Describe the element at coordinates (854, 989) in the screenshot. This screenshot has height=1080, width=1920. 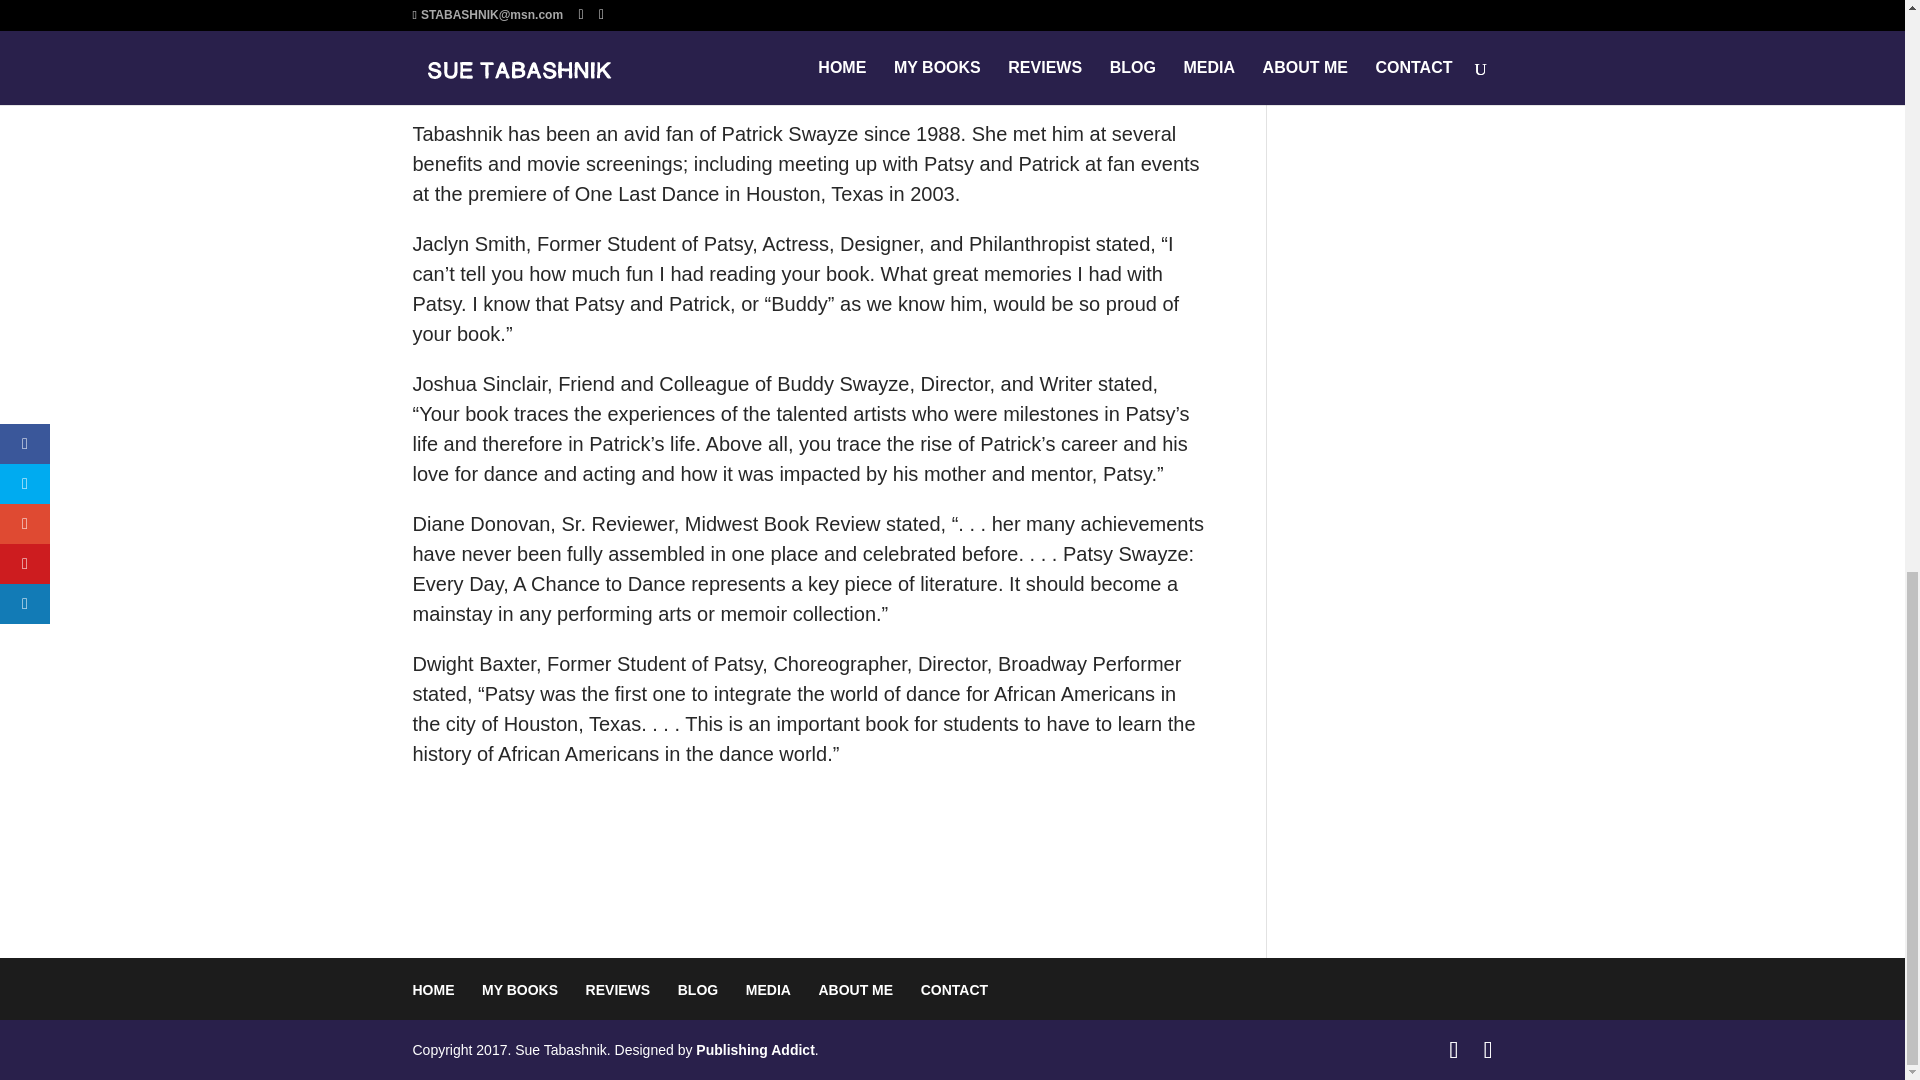
I see `ABOUT ME` at that location.